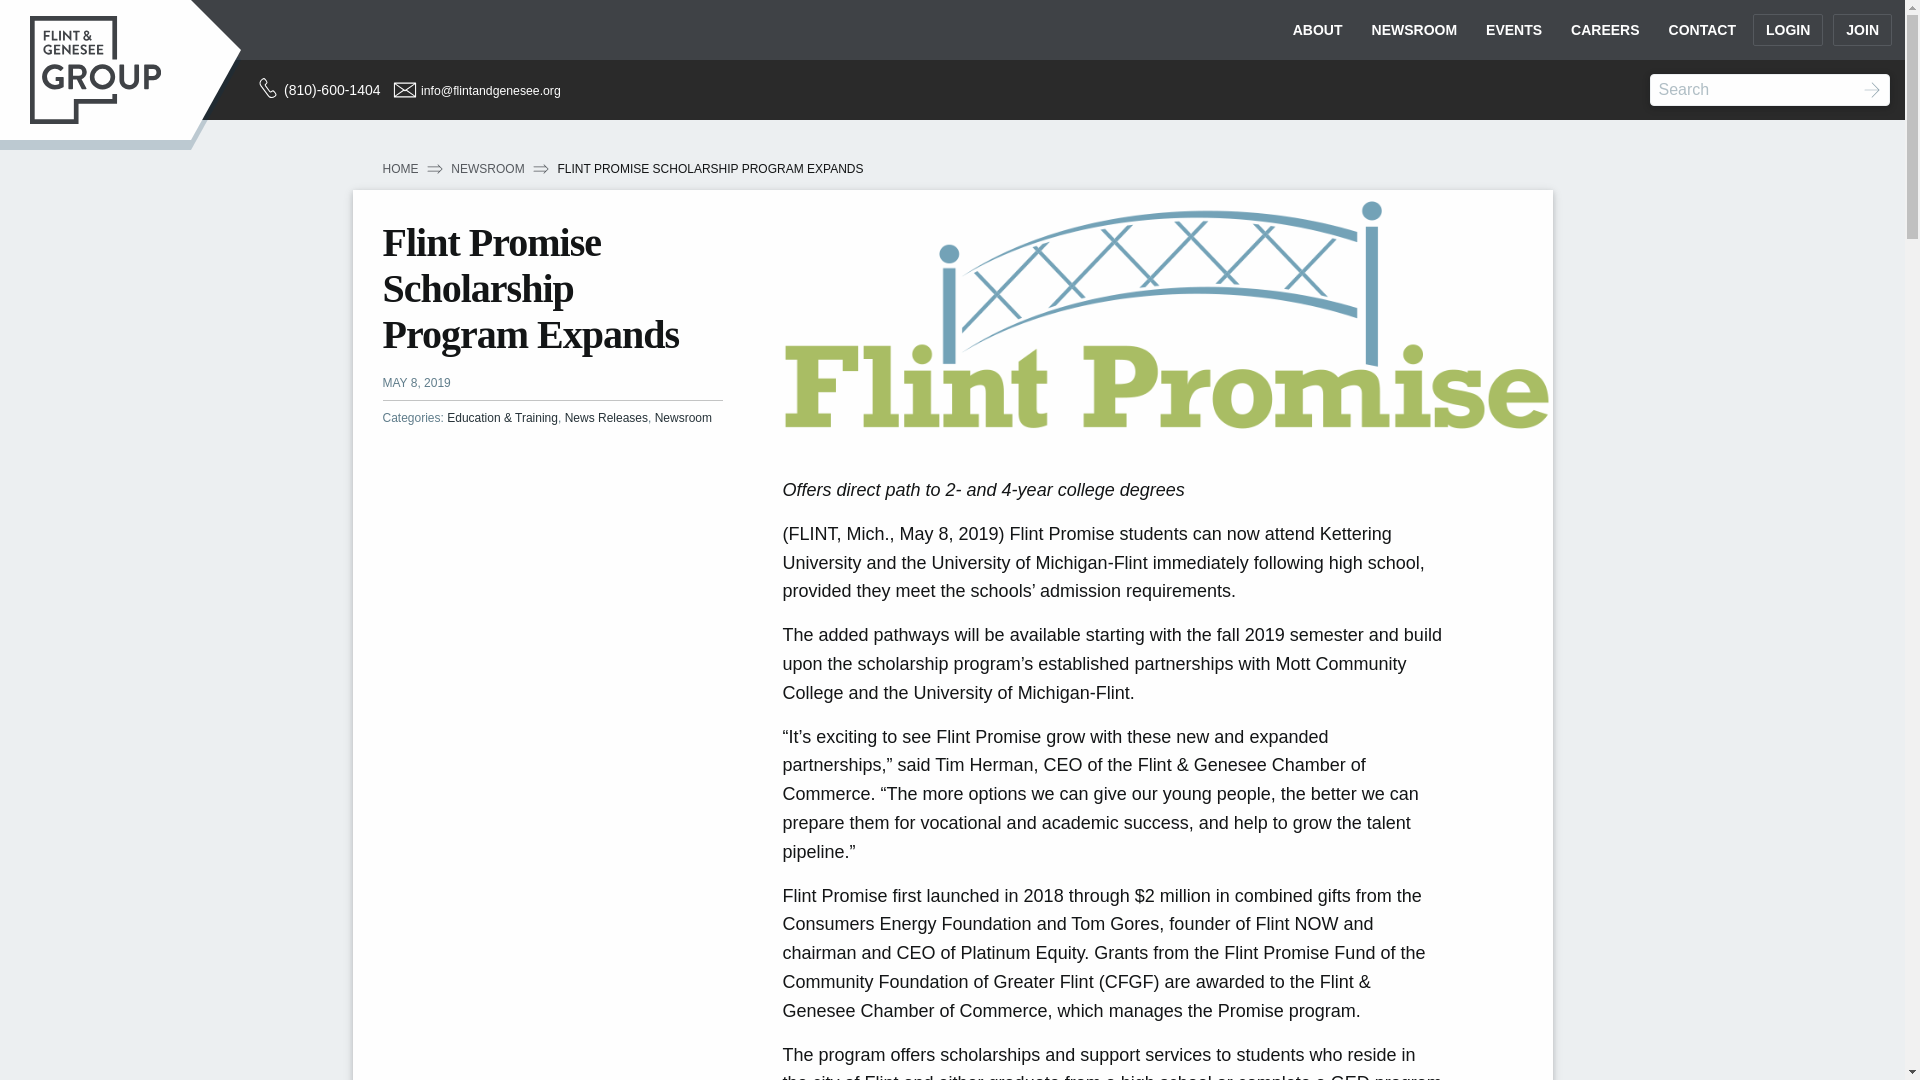 The image size is (1920, 1080). I want to click on HOME, so click(400, 169).